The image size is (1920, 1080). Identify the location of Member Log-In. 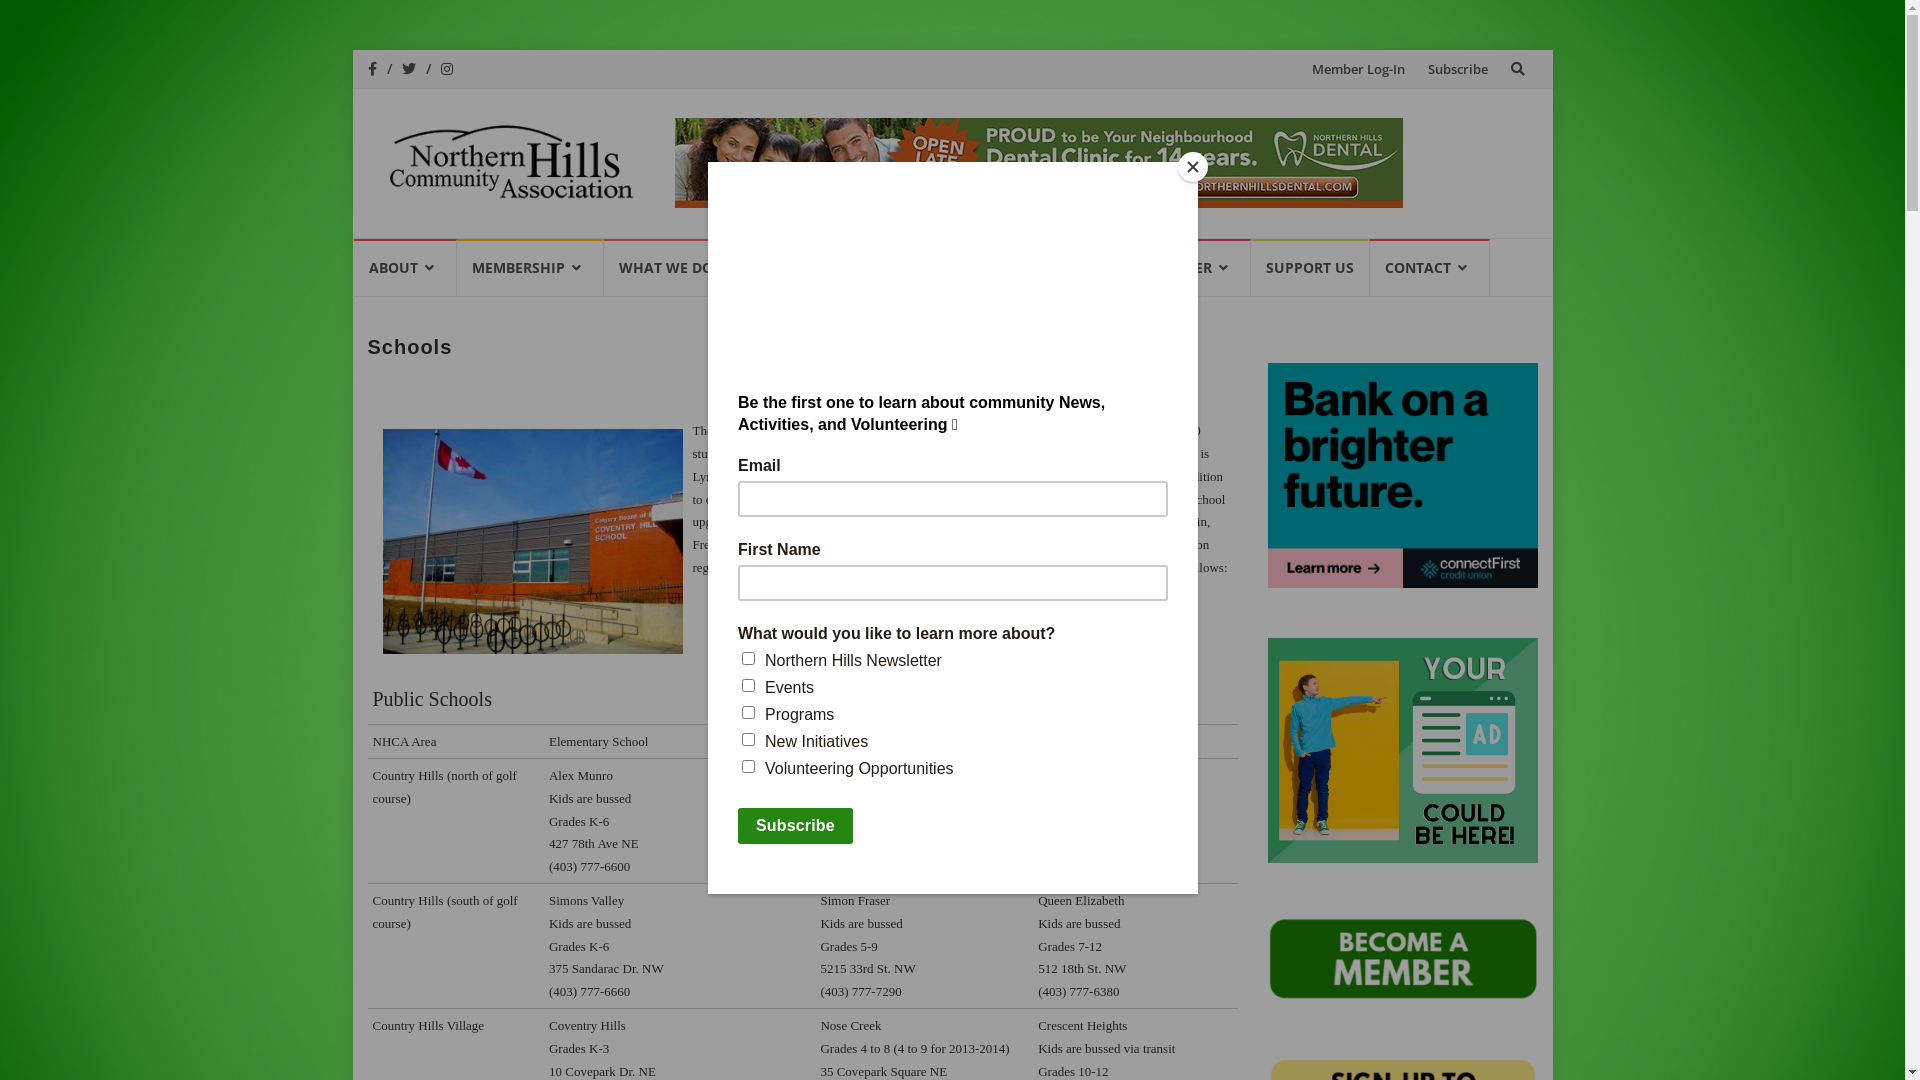
(1358, 68).